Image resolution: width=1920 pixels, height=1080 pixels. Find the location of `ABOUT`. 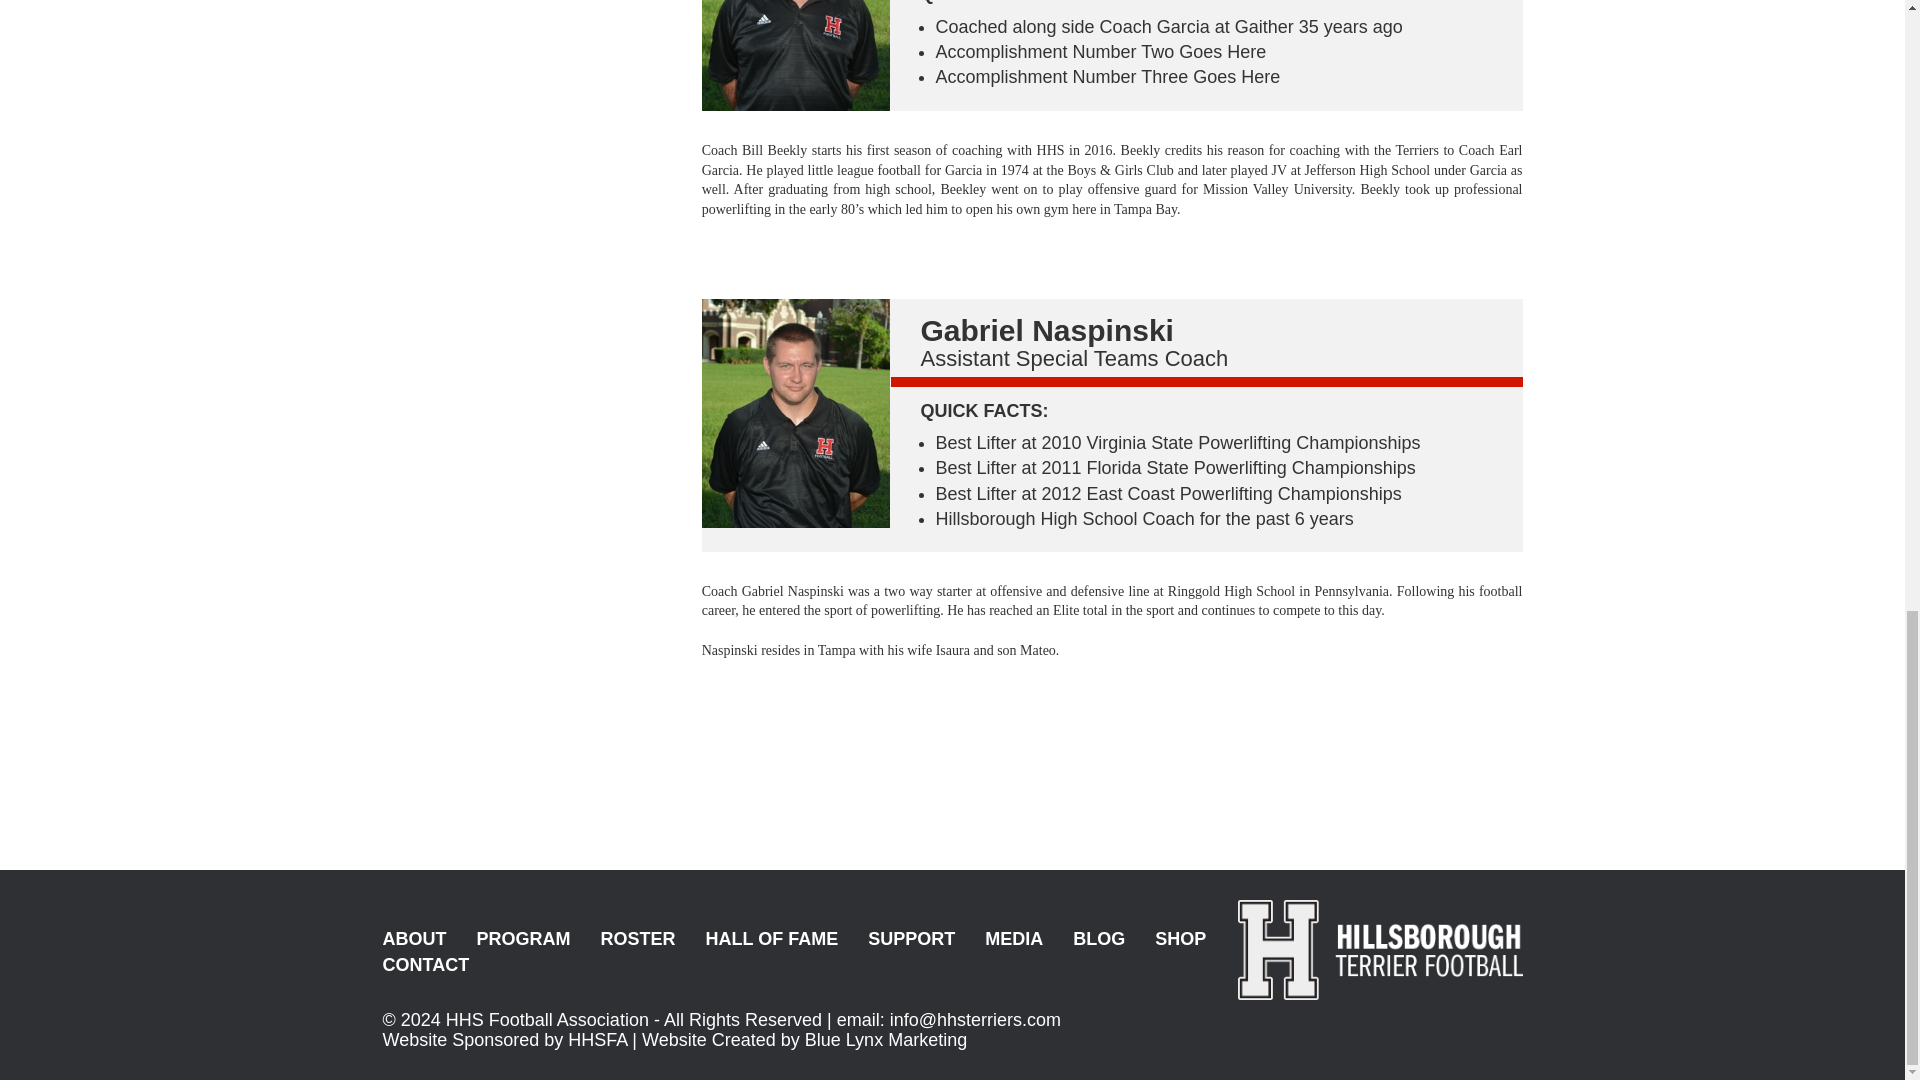

ABOUT is located at coordinates (414, 940).